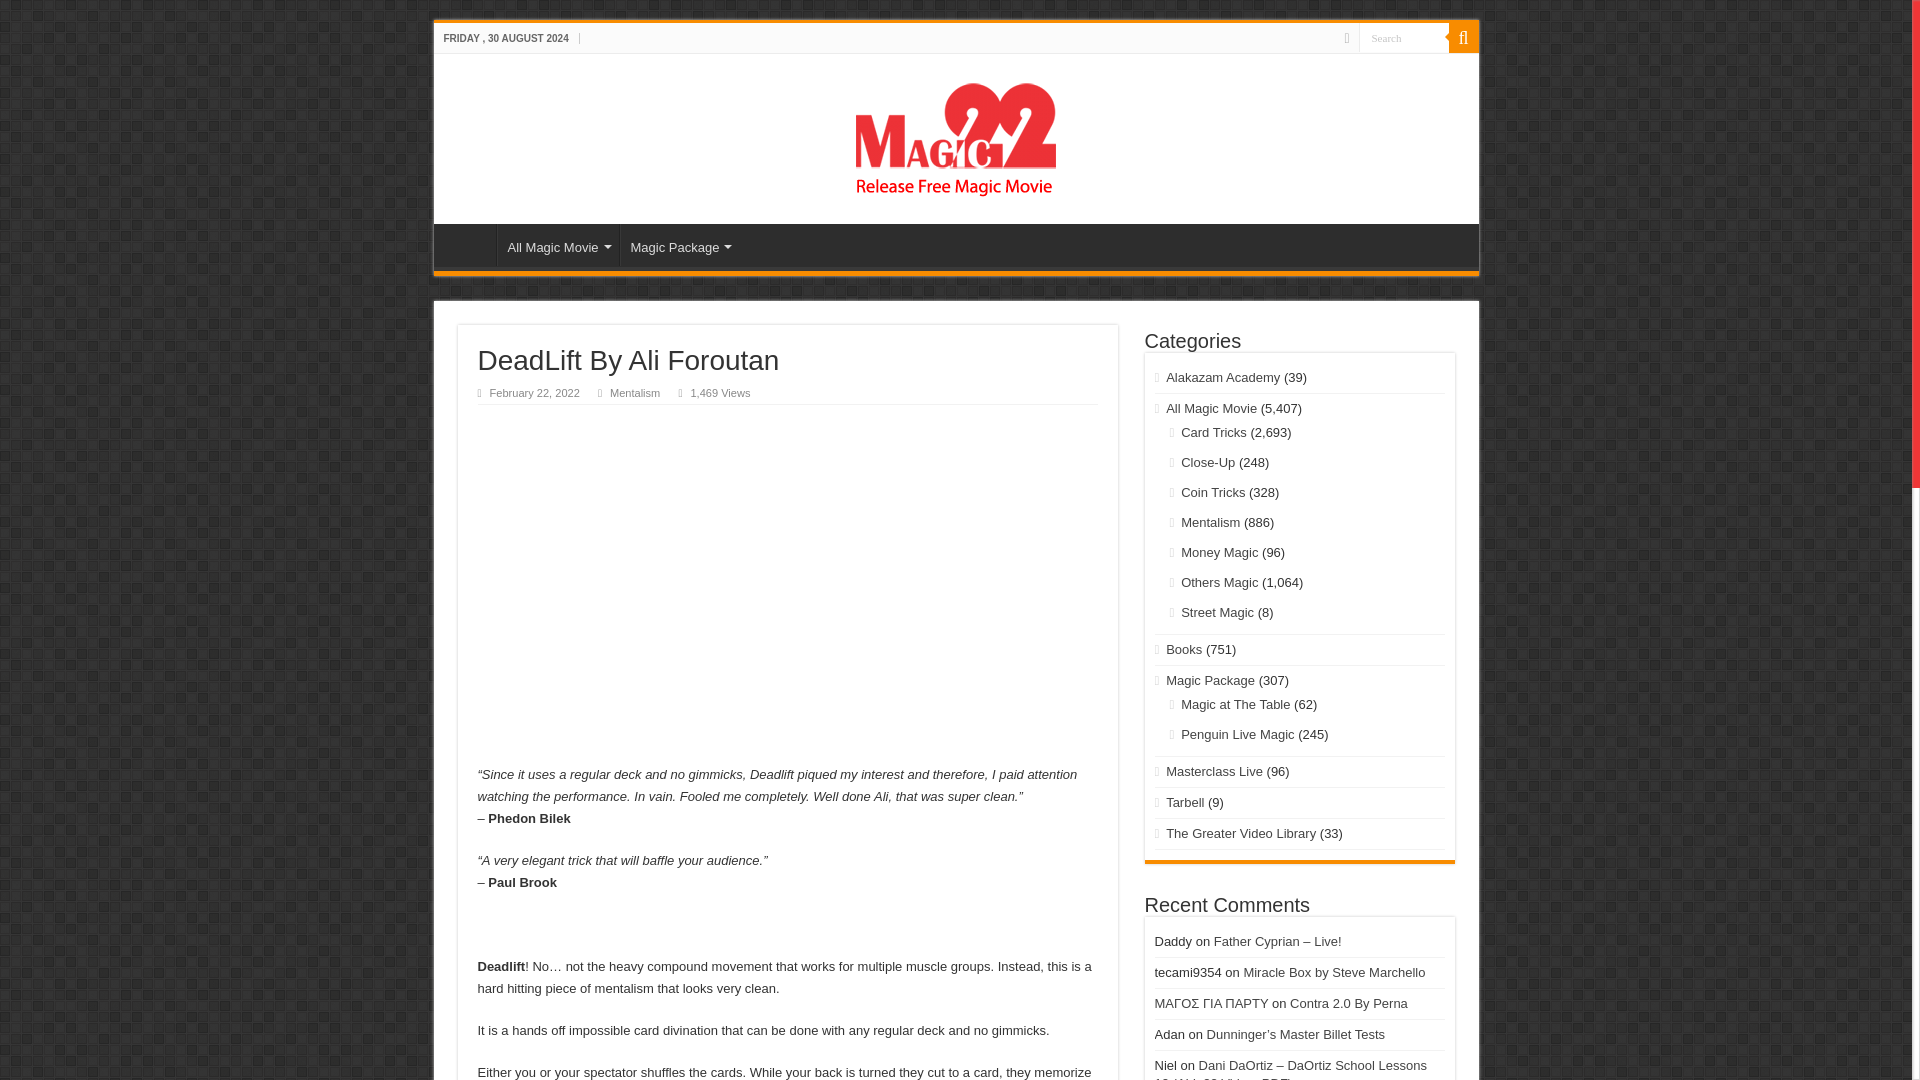 The image size is (1920, 1080). What do you see at coordinates (1211, 408) in the screenshot?
I see `All Magic Movie` at bounding box center [1211, 408].